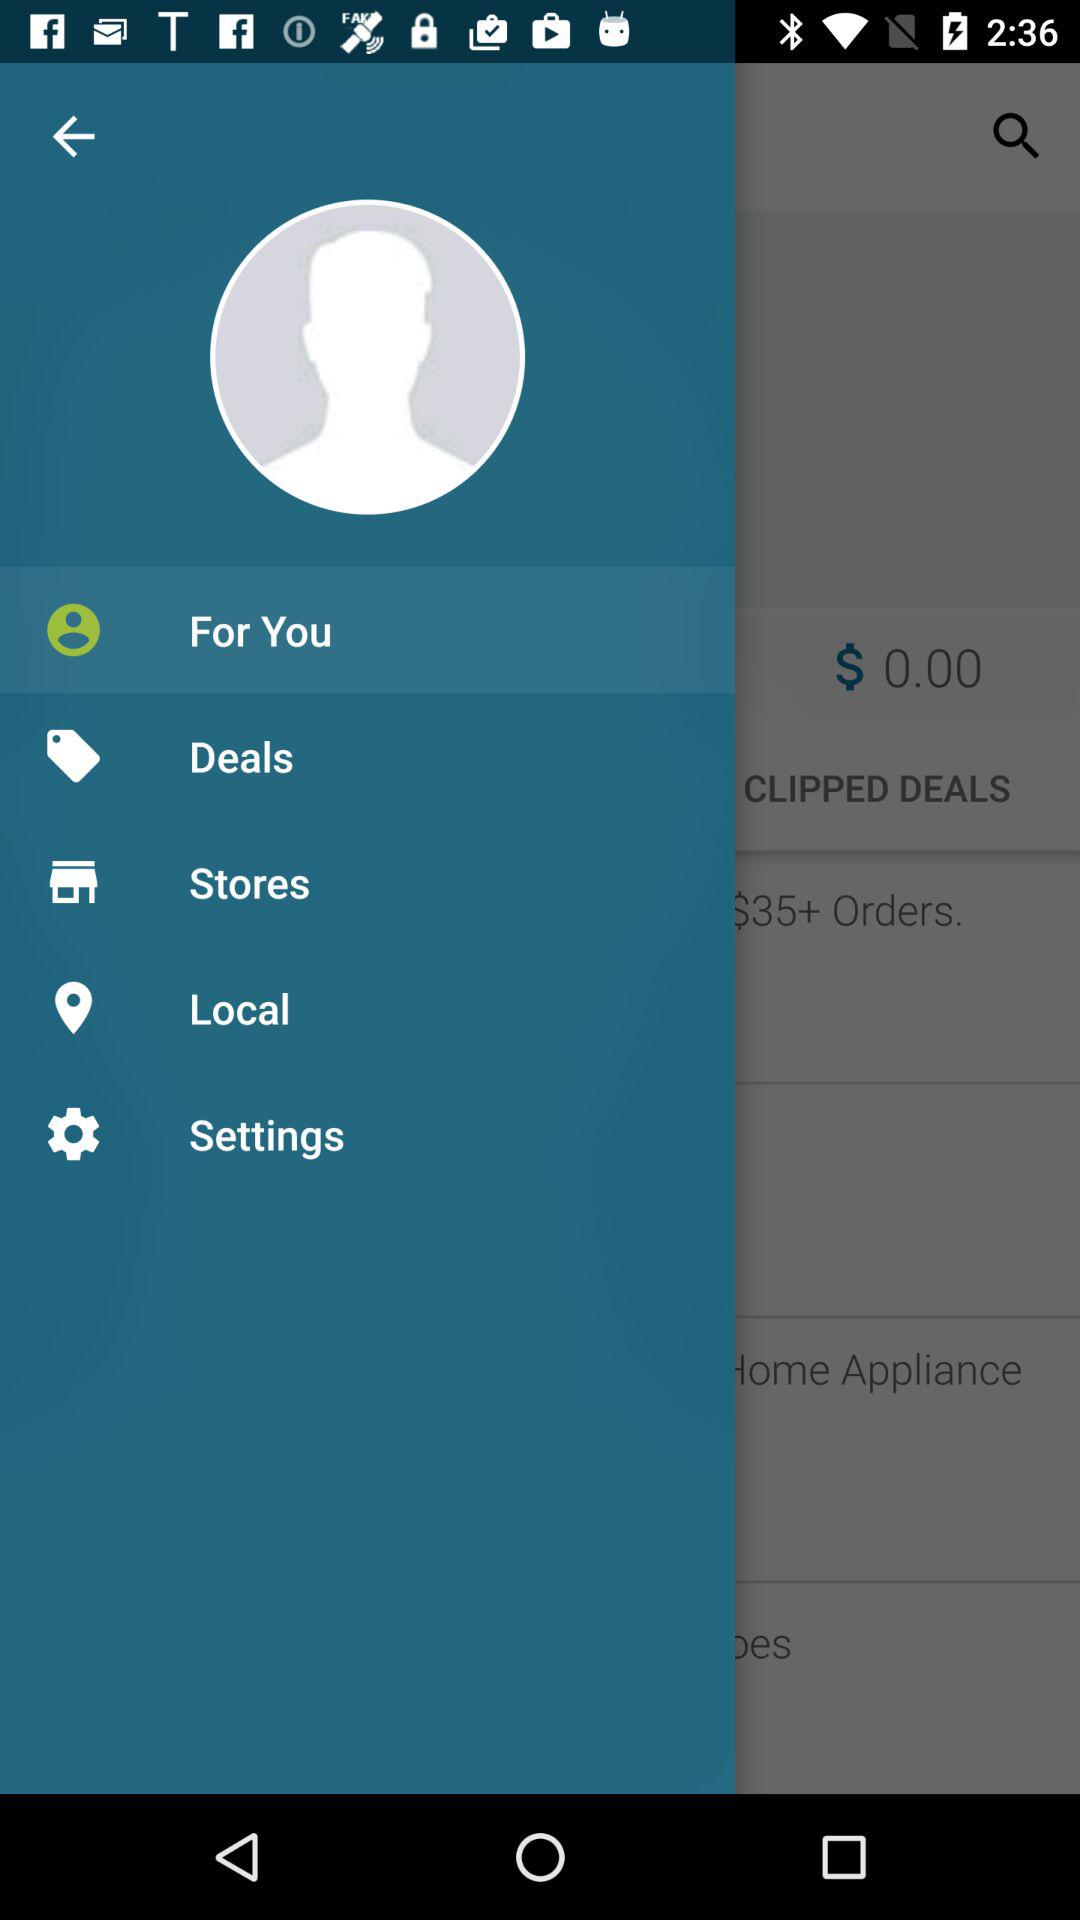 The width and height of the screenshot is (1080, 1920). I want to click on click on search button which is at top right corner of the page, so click(1016, 136).